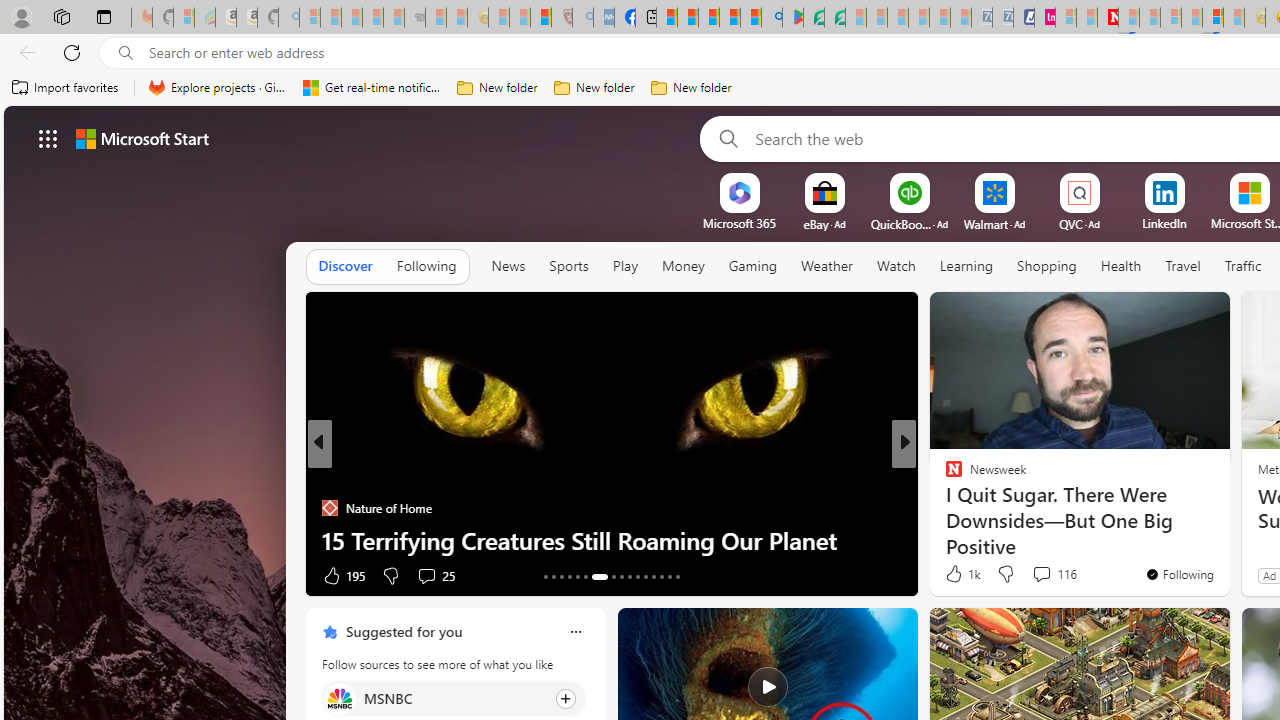 This screenshot has width=1280, height=720. What do you see at coordinates (1002, 18) in the screenshot?
I see `Cheap Hotels - Save70.com - Sleeping` at bounding box center [1002, 18].